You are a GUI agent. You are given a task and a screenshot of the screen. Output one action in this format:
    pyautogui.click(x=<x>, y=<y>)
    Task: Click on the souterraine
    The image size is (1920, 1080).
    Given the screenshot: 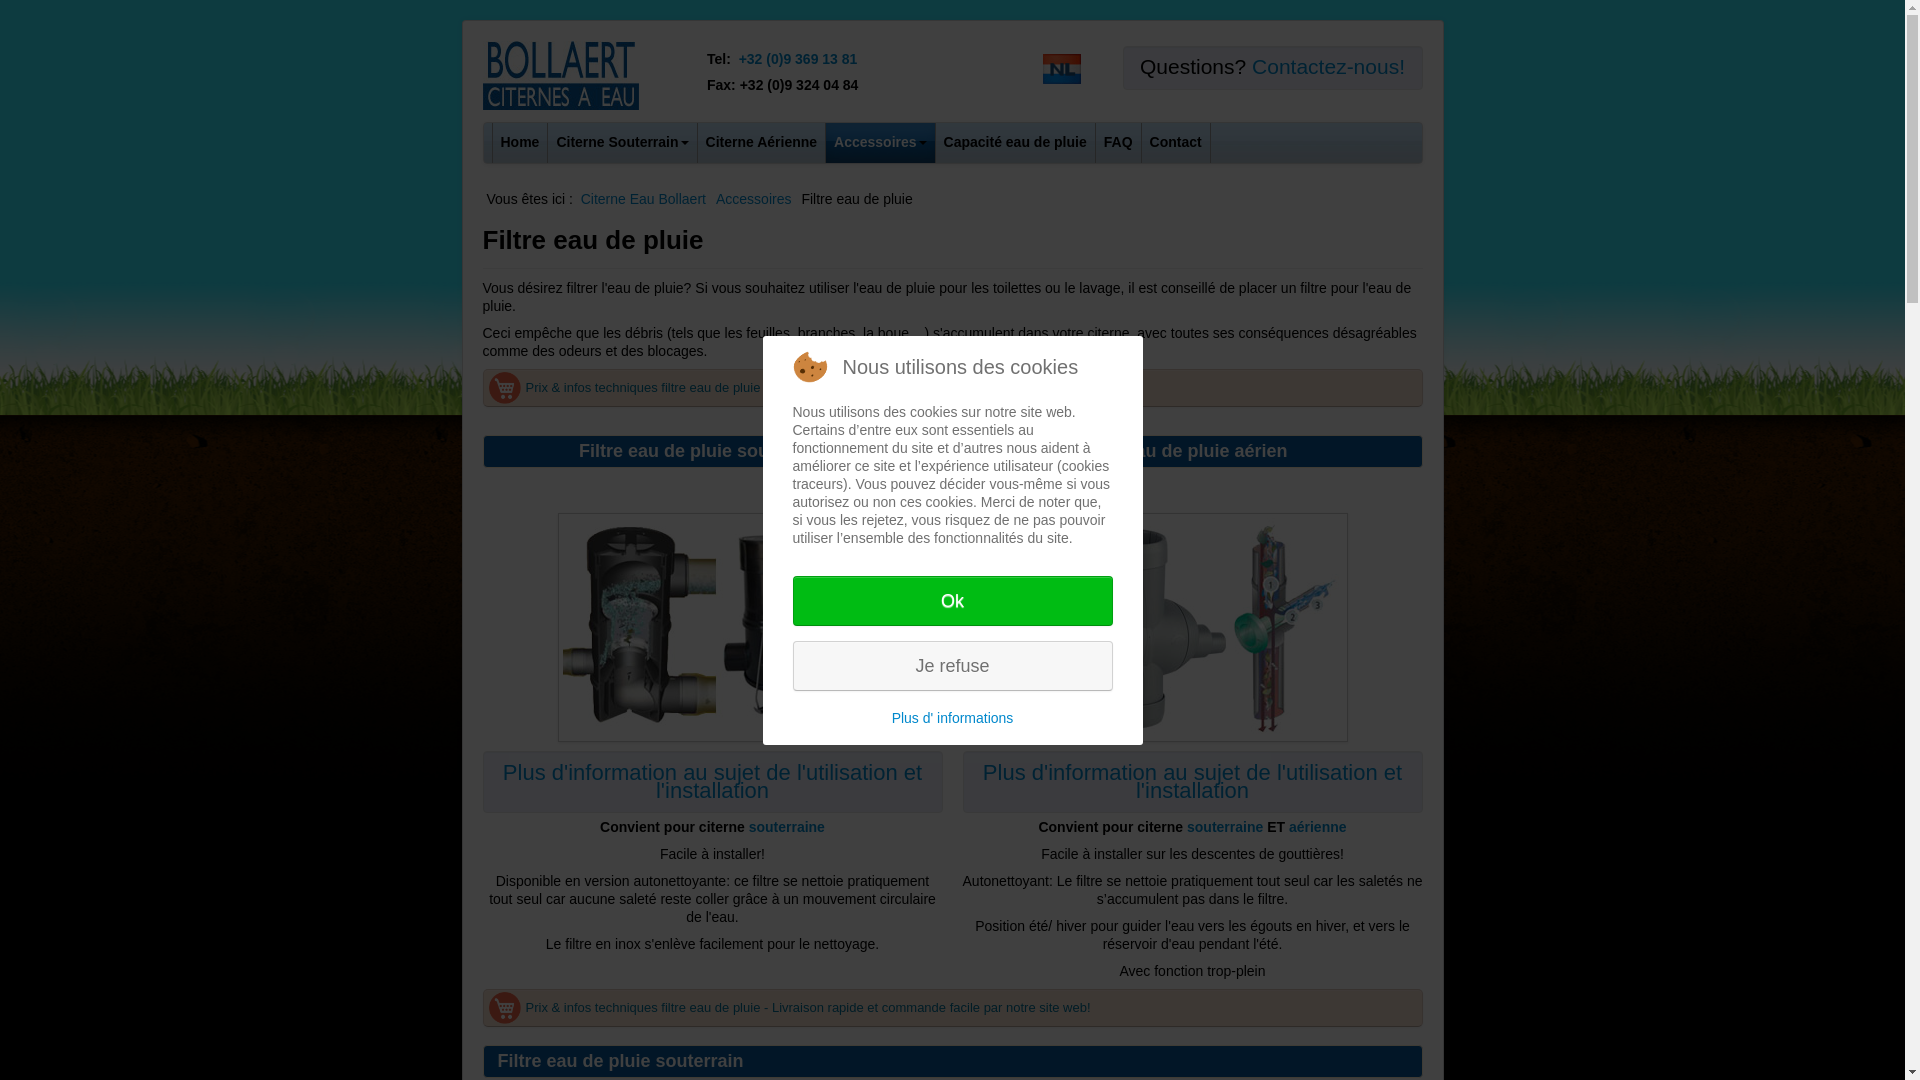 What is the action you would take?
    pyautogui.click(x=1225, y=827)
    